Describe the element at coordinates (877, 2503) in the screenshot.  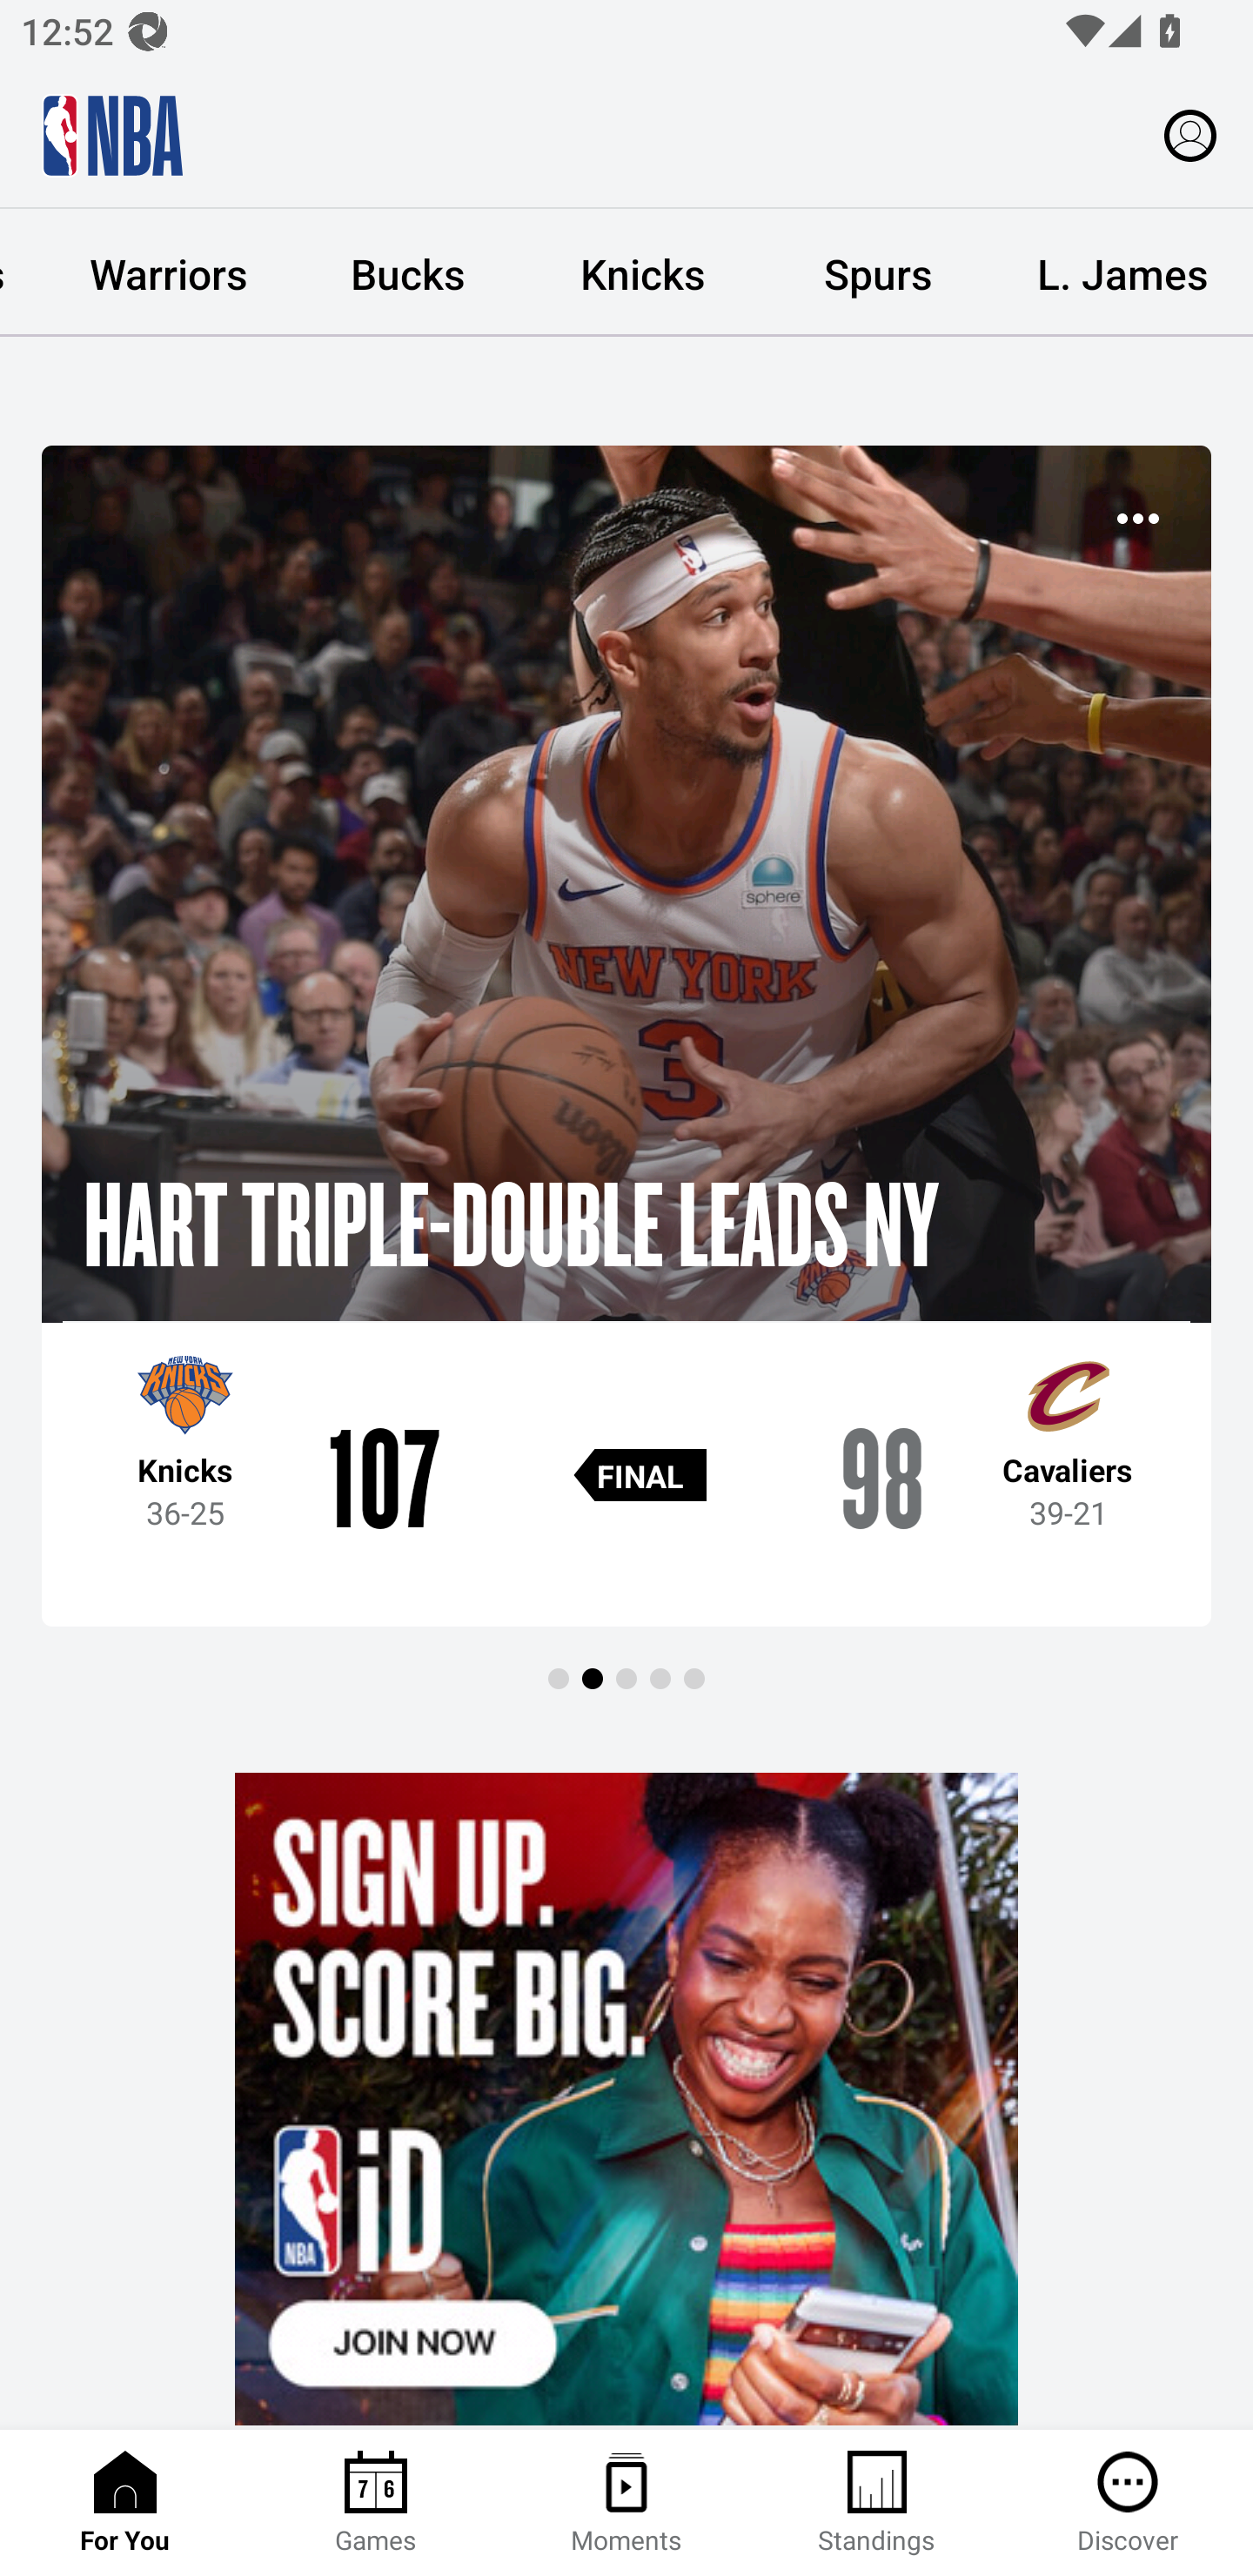
I see `Standings` at that location.